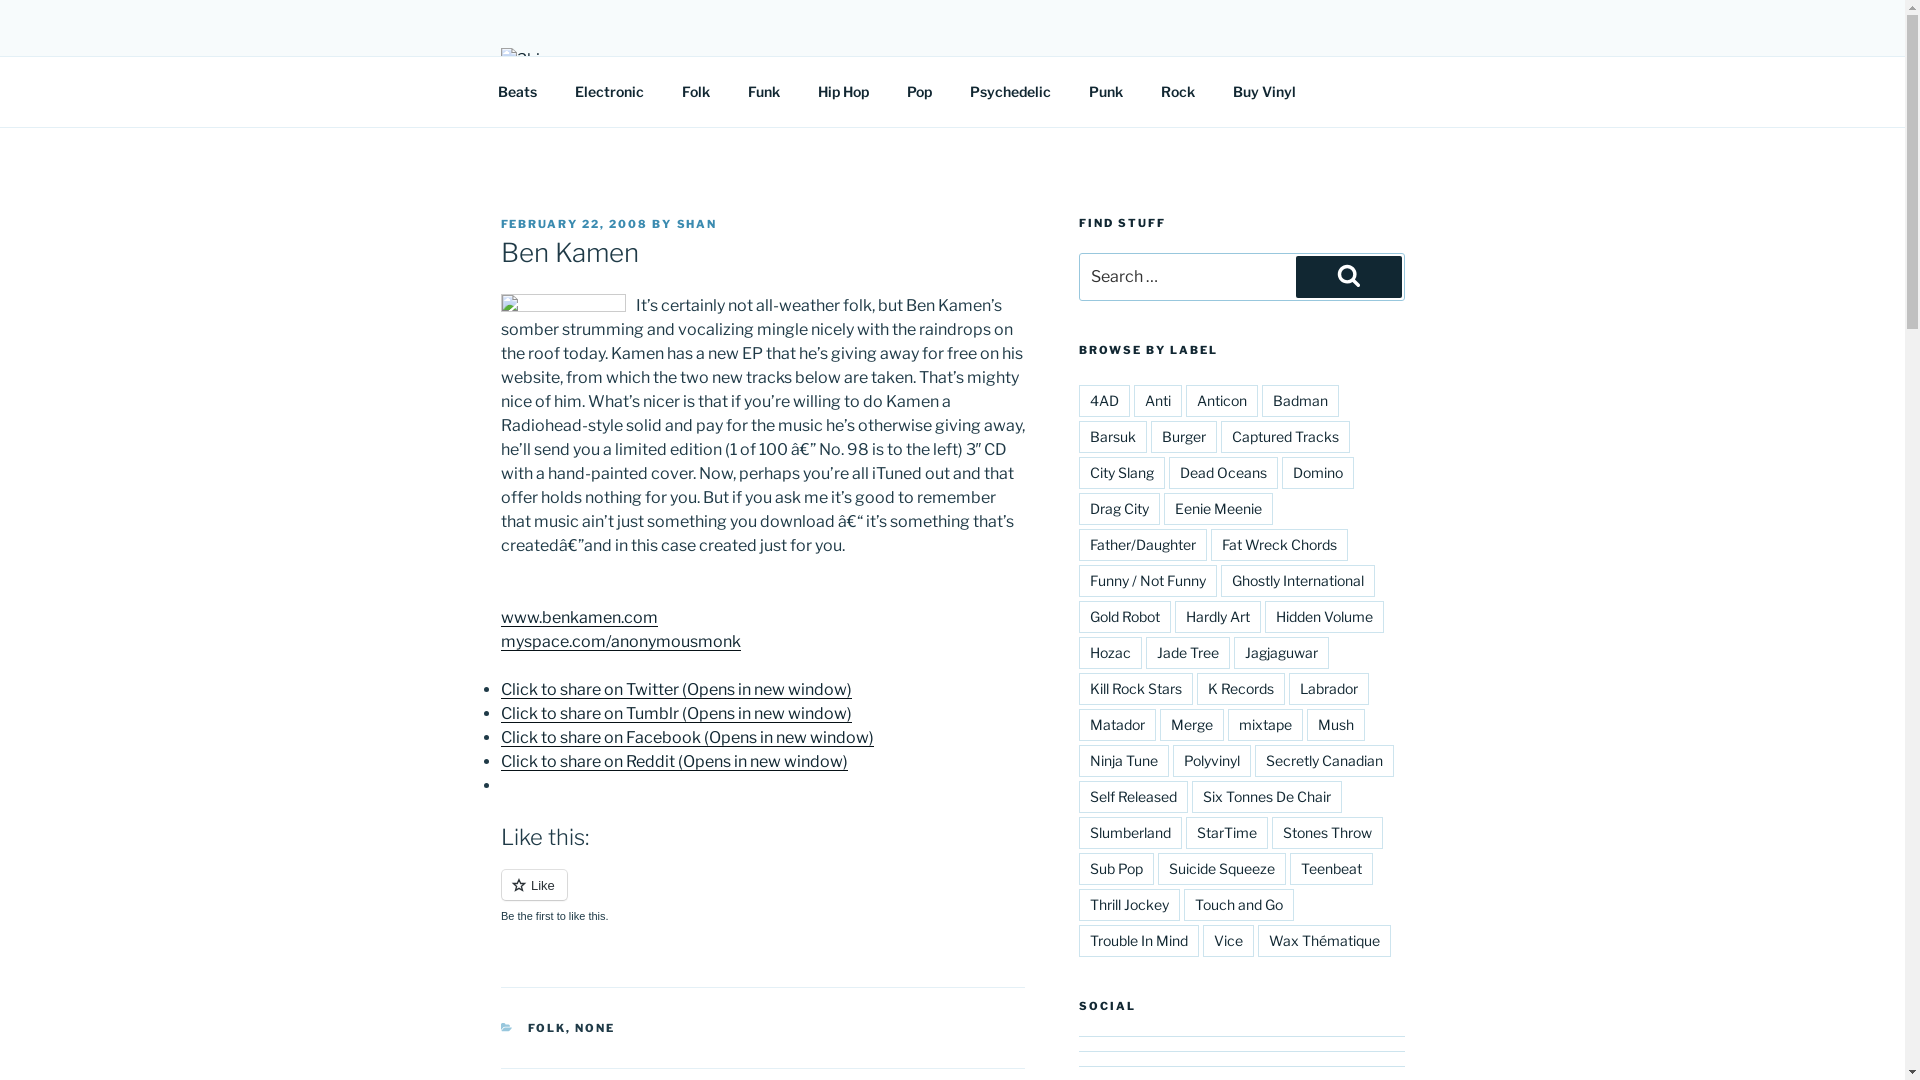 Image resolution: width=1920 pixels, height=1080 pixels. Describe the element at coordinates (1192, 725) in the screenshot. I see `Merge` at that location.